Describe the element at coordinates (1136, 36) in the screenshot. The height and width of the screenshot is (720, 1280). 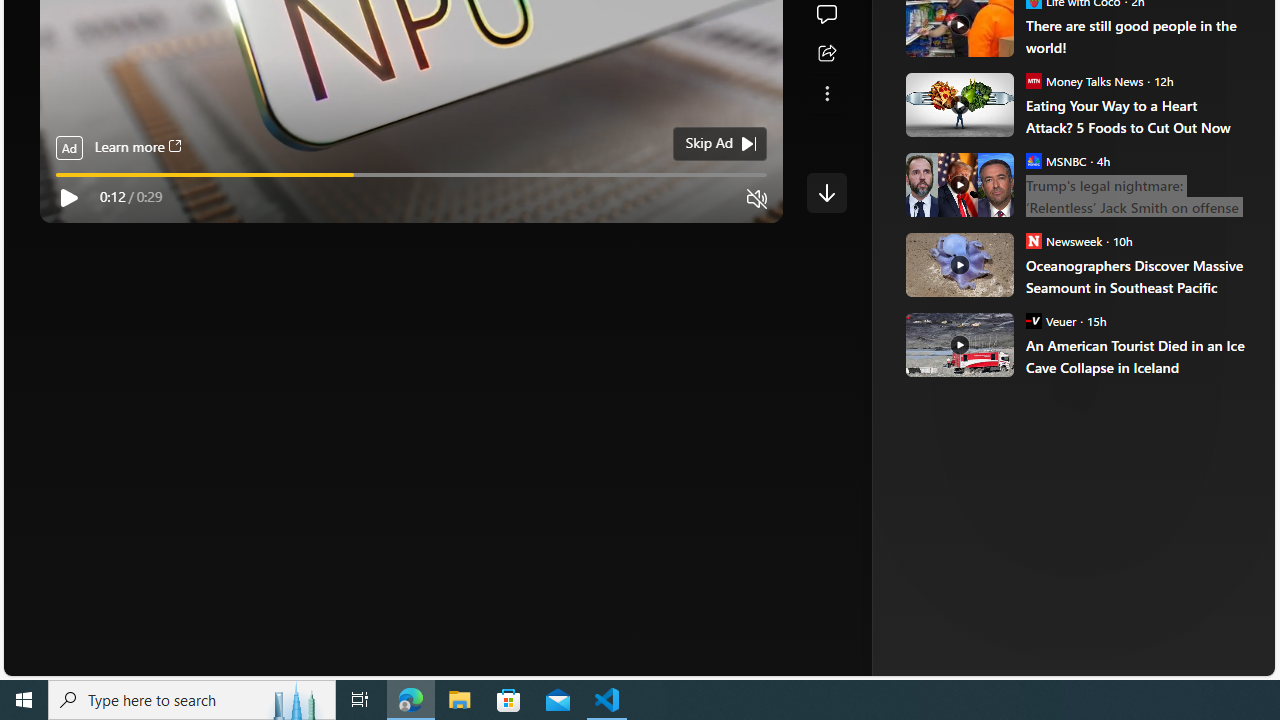
I see `There are still good people in the world!` at that location.